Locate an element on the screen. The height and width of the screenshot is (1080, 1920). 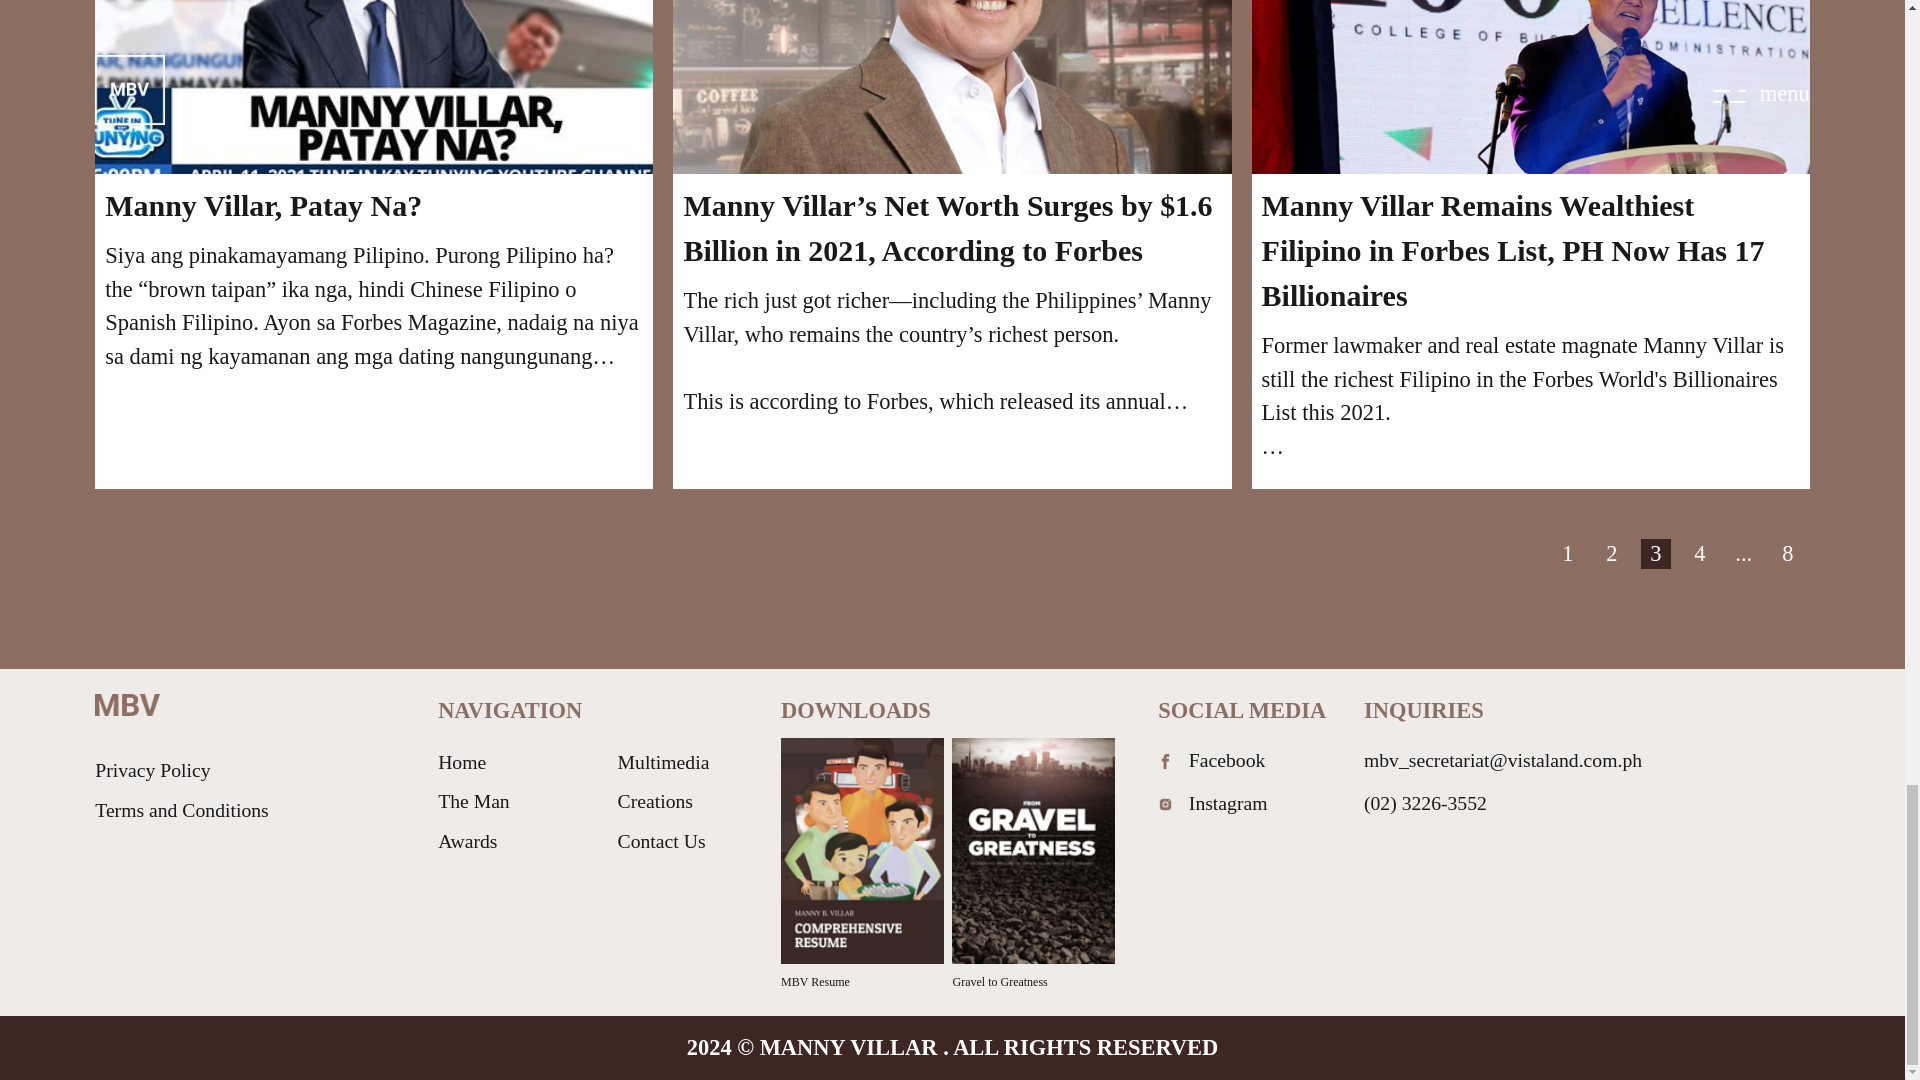
SocMed Icon Instagram is located at coordinates (1165, 804).